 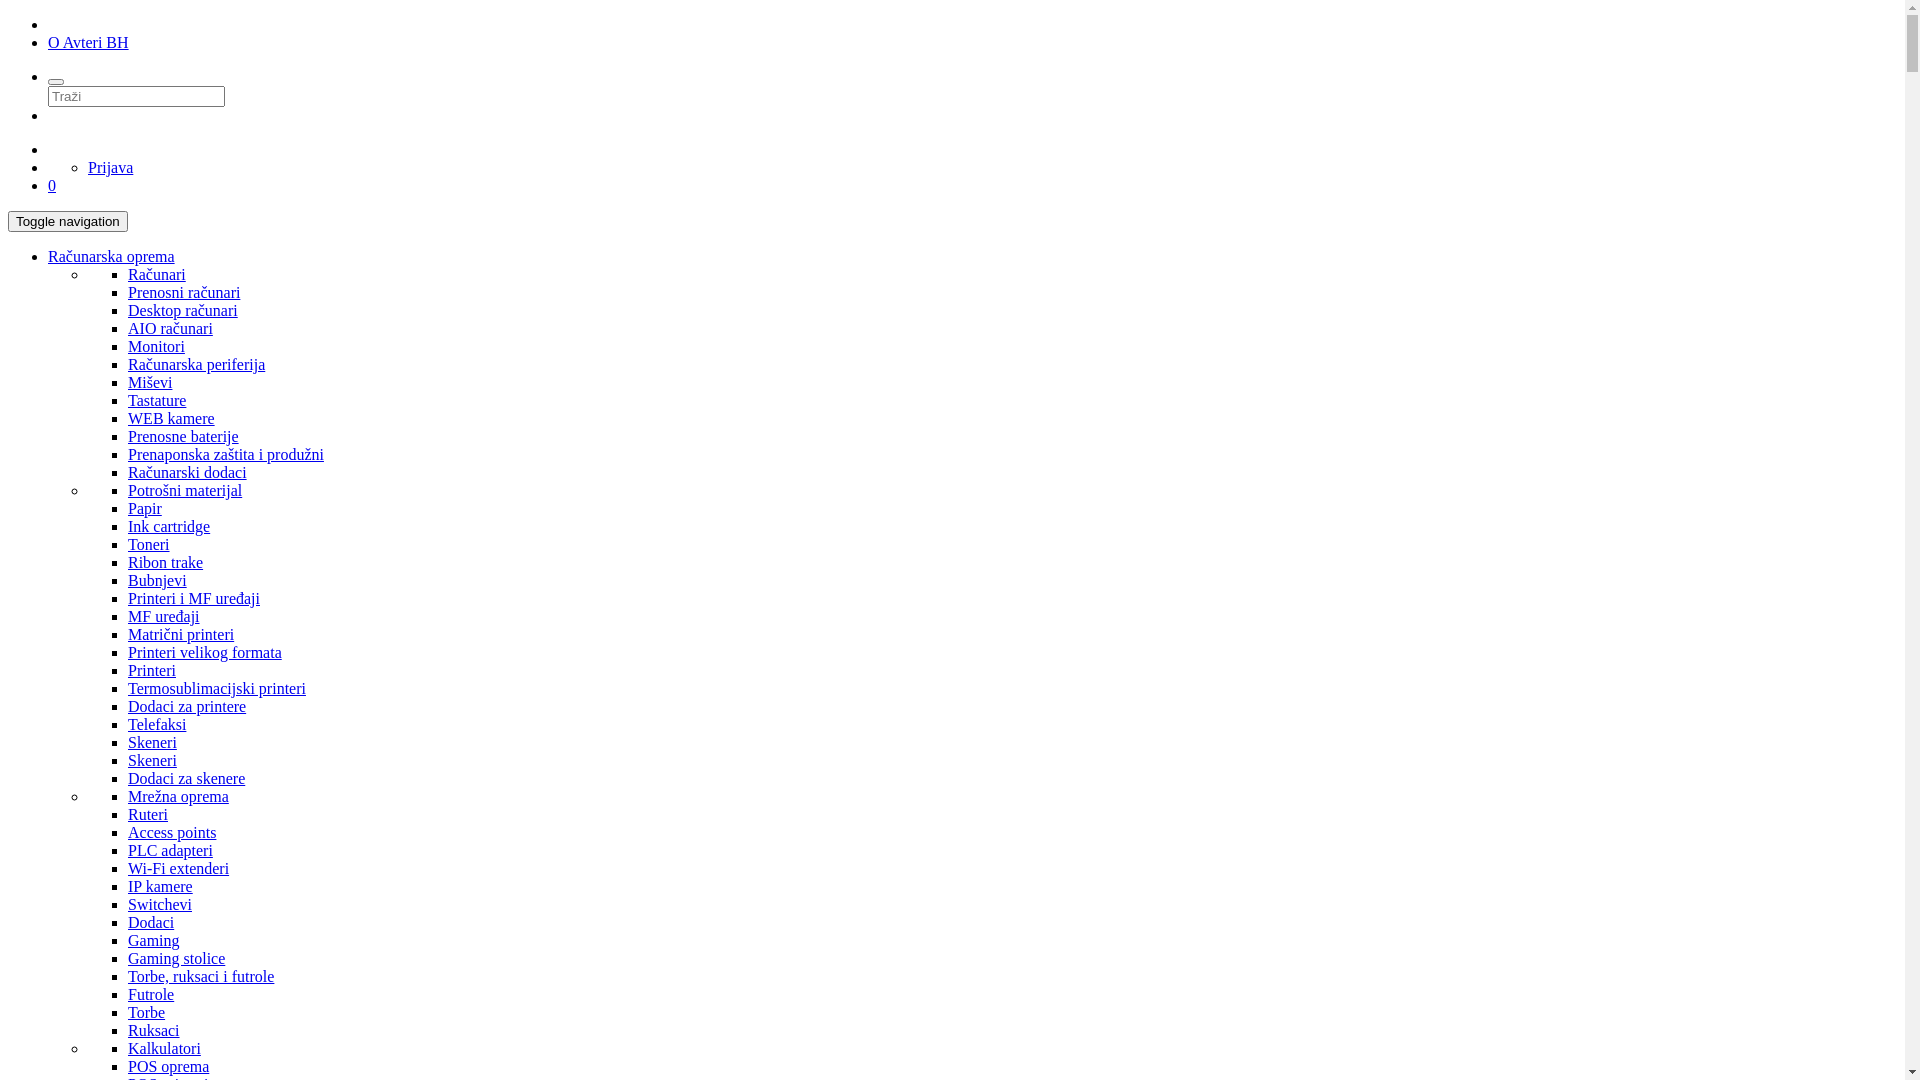 What do you see at coordinates (146, 1012) in the screenshot?
I see `Torbe` at bounding box center [146, 1012].